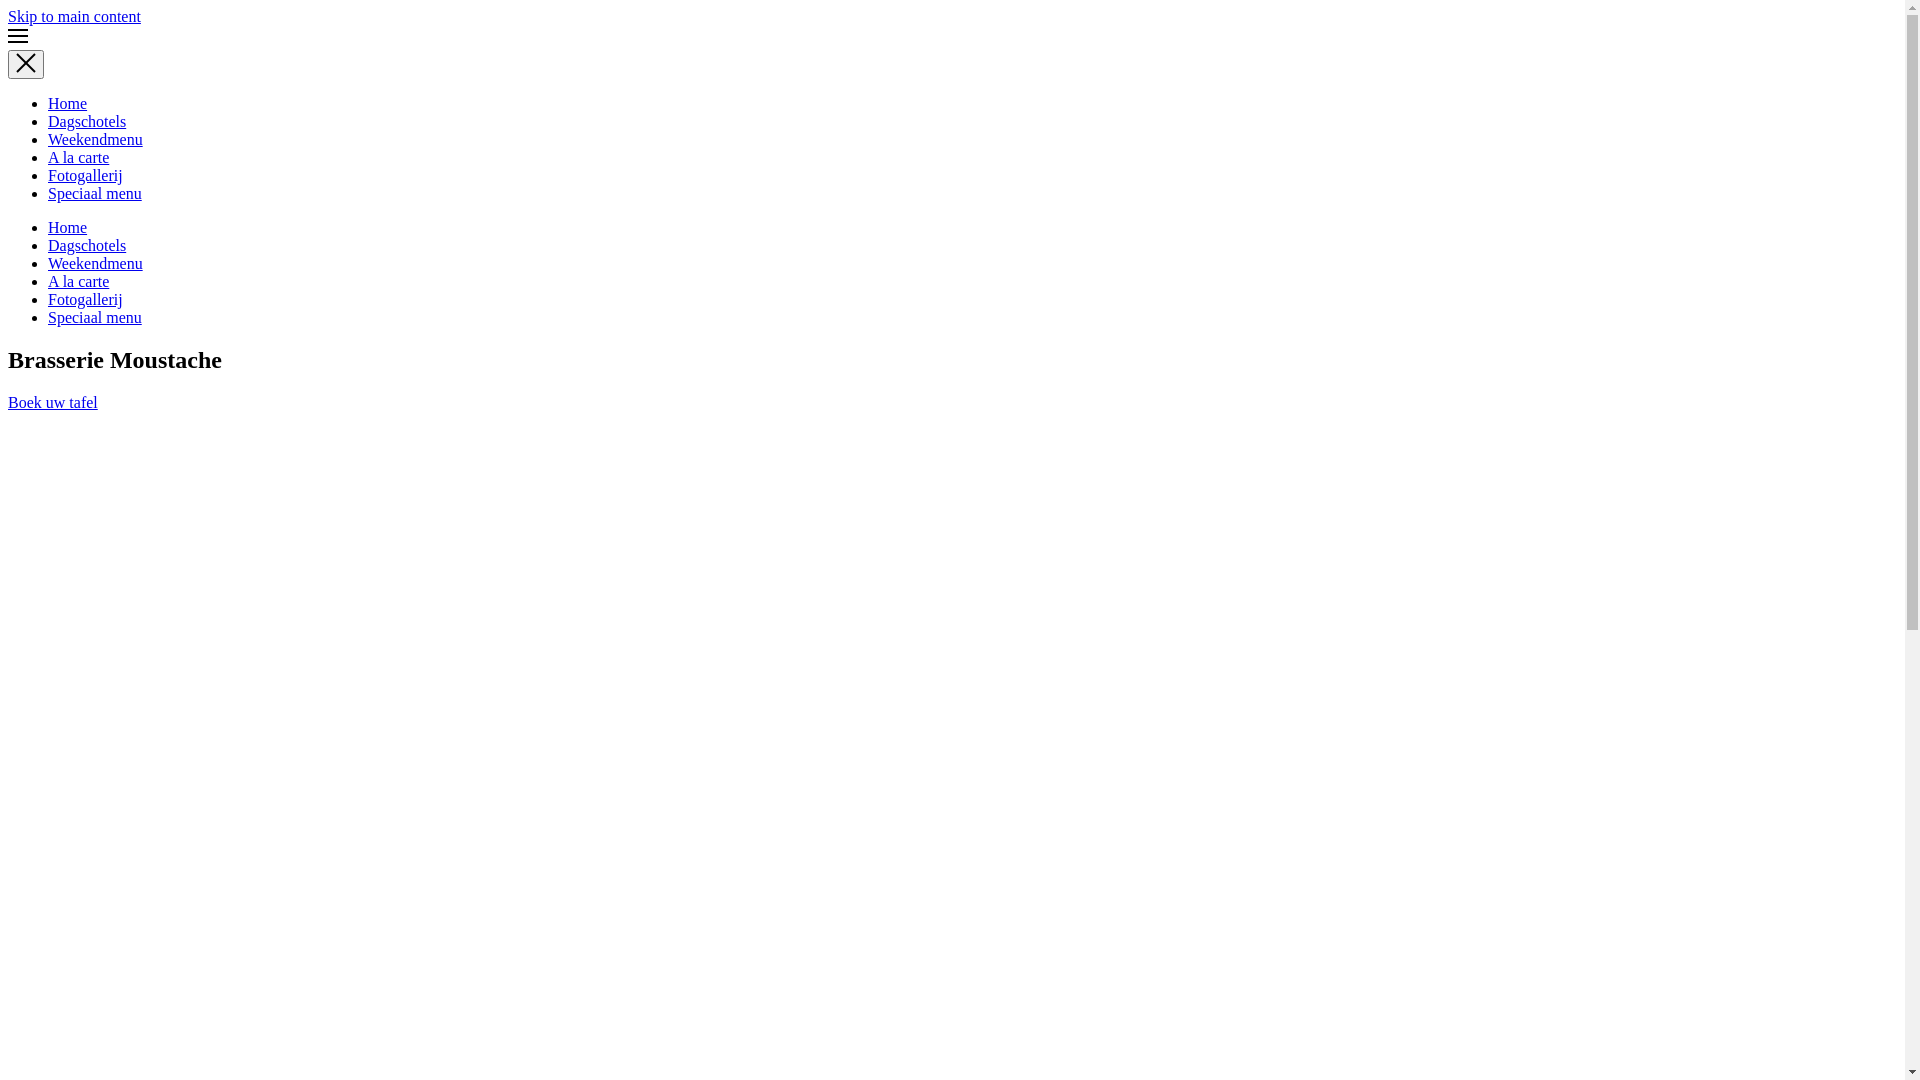  Describe the element at coordinates (68, 104) in the screenshot. I see `Home` at that location.